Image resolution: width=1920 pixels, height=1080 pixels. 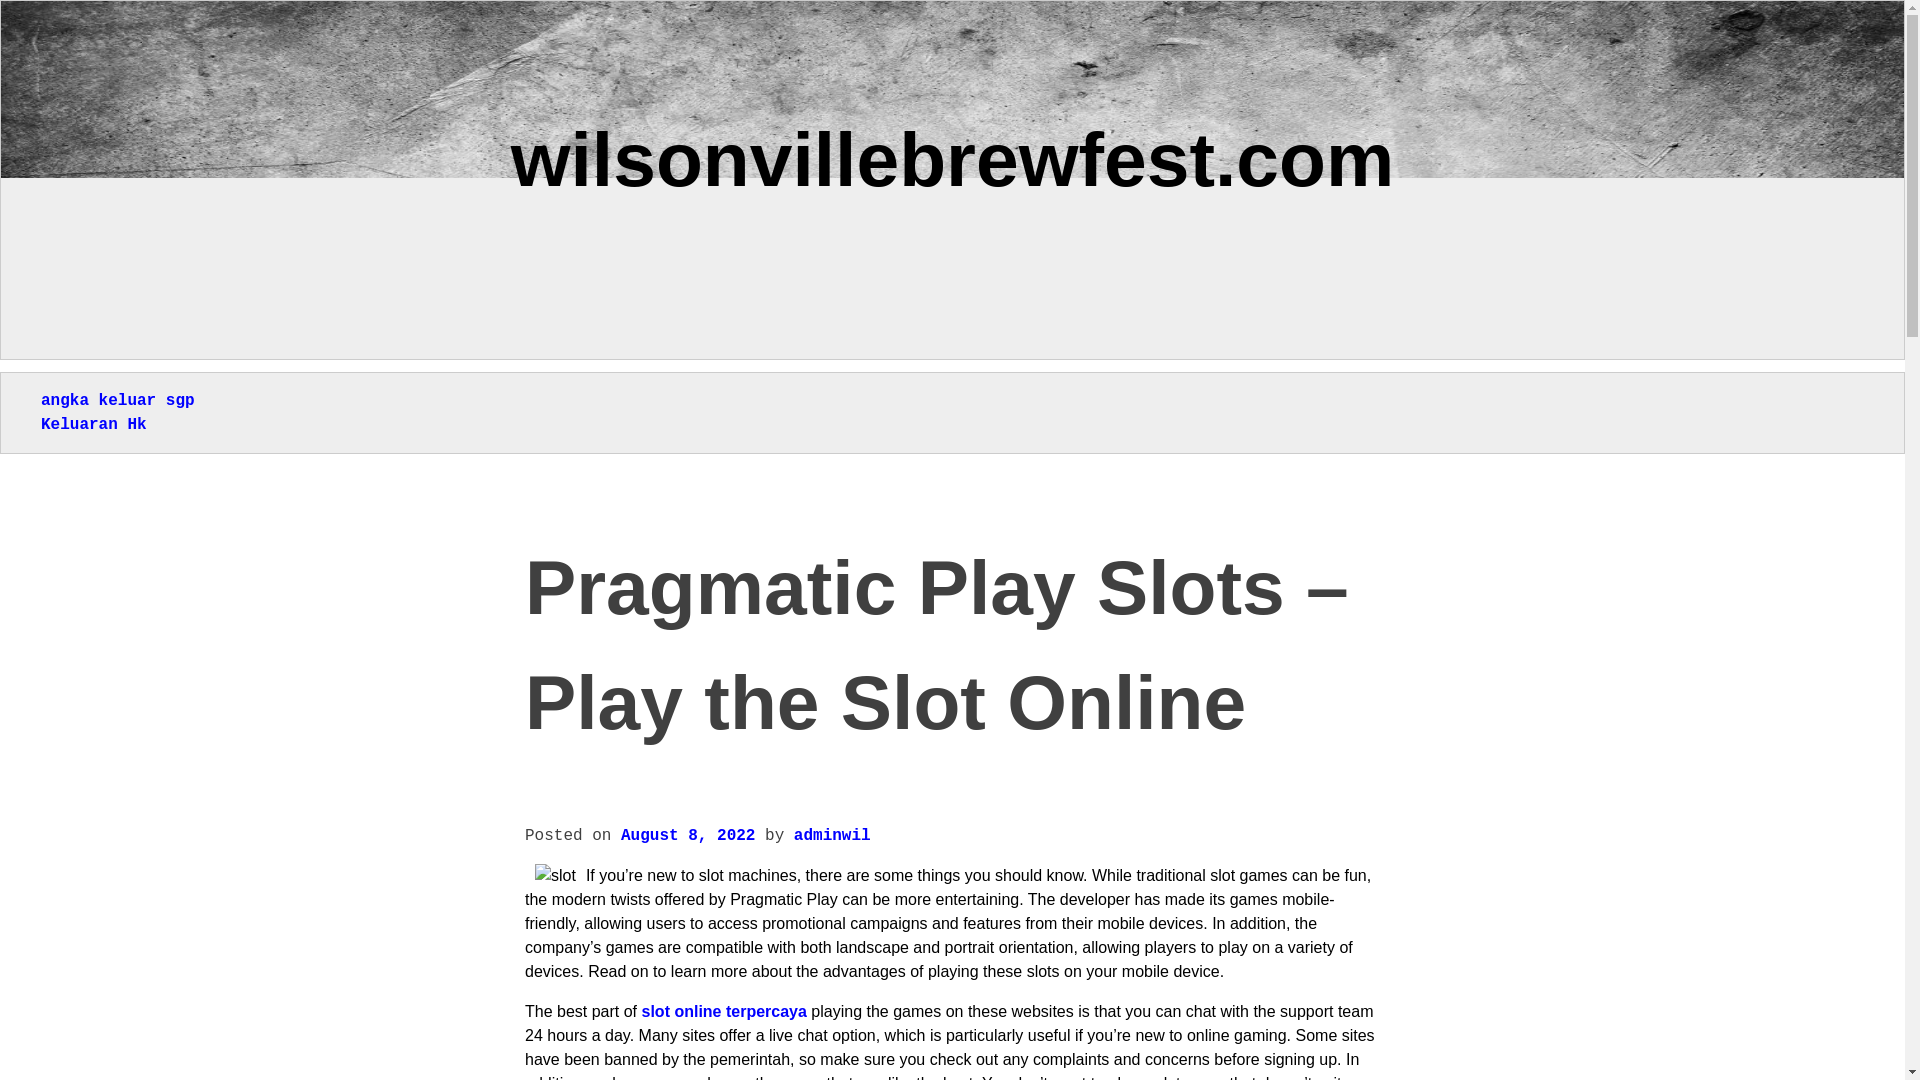 I want to click on angka keluar sgp, so click(x=118, y=401).